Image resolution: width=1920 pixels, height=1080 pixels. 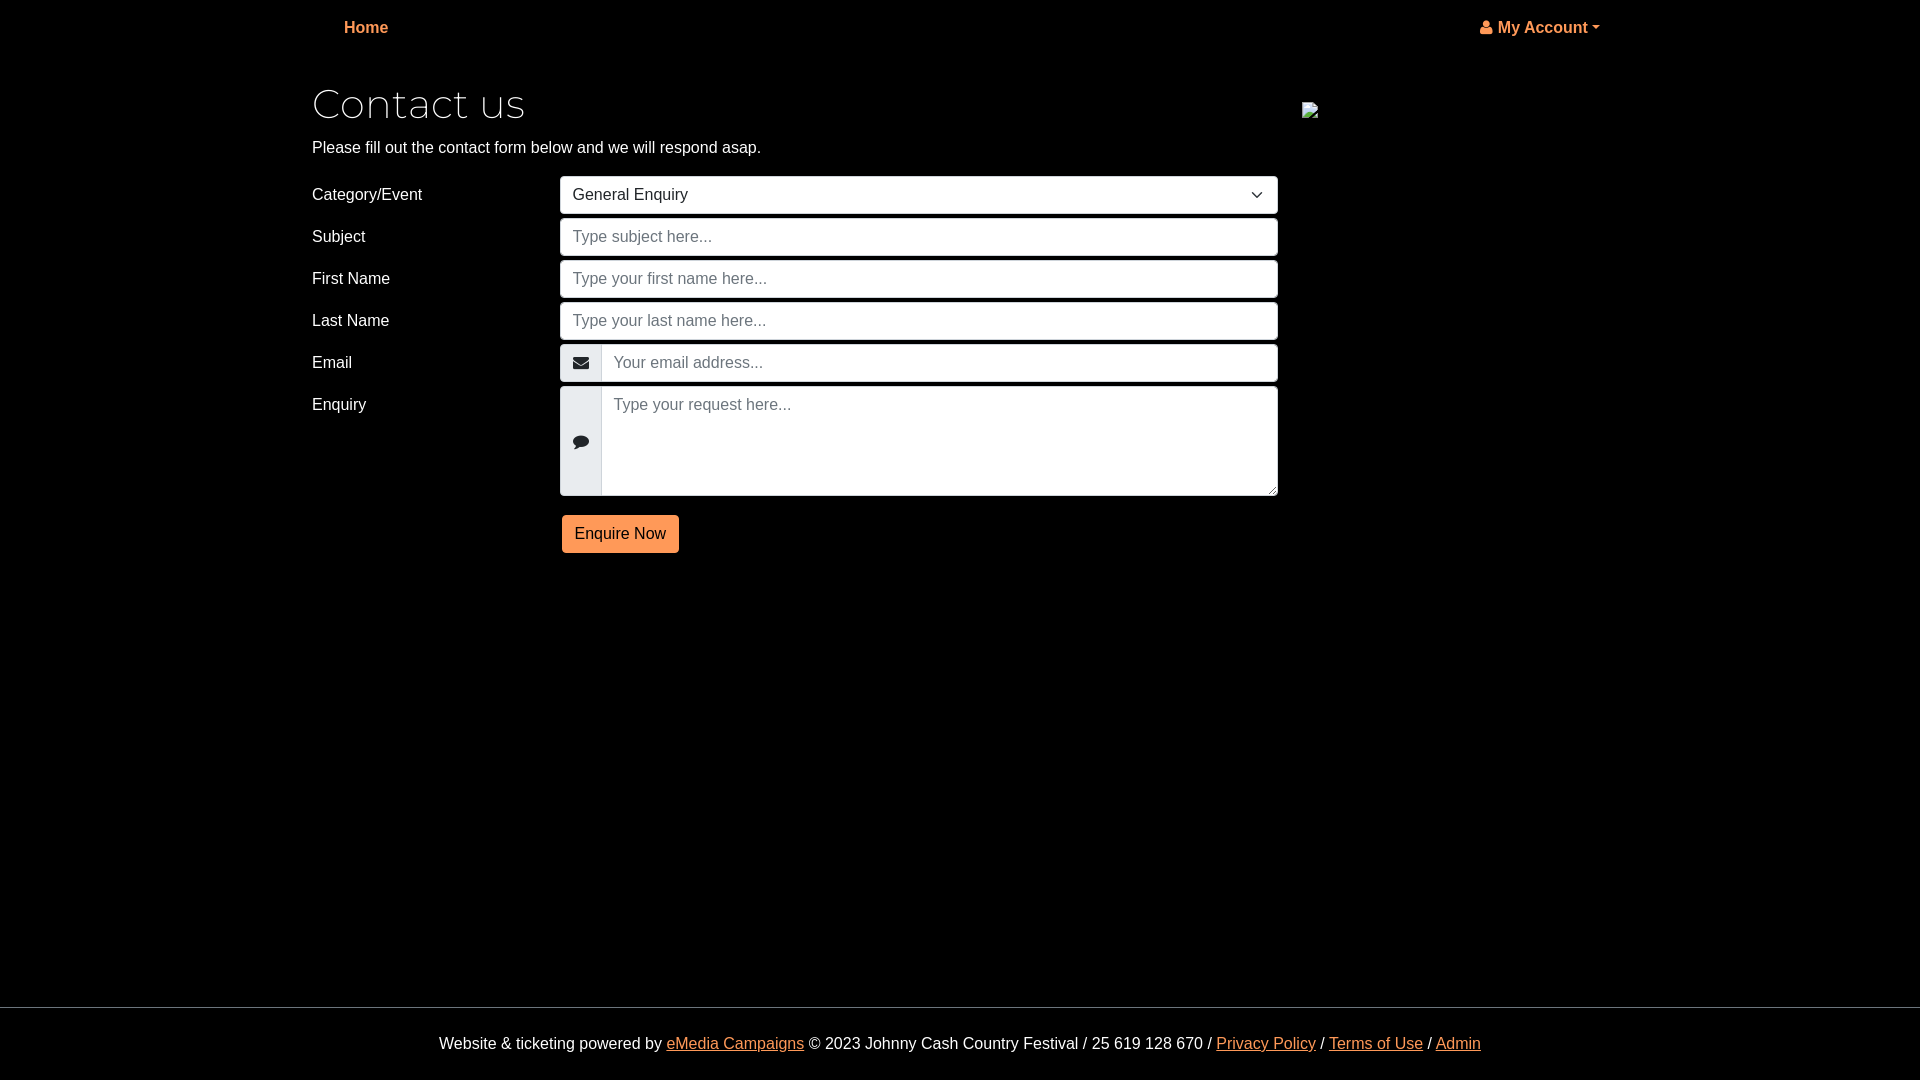 What do you see at coordinates (735, 1044) in the screenshot?
I see `eMedia Campaigns` at bounding box center [735, 1044].